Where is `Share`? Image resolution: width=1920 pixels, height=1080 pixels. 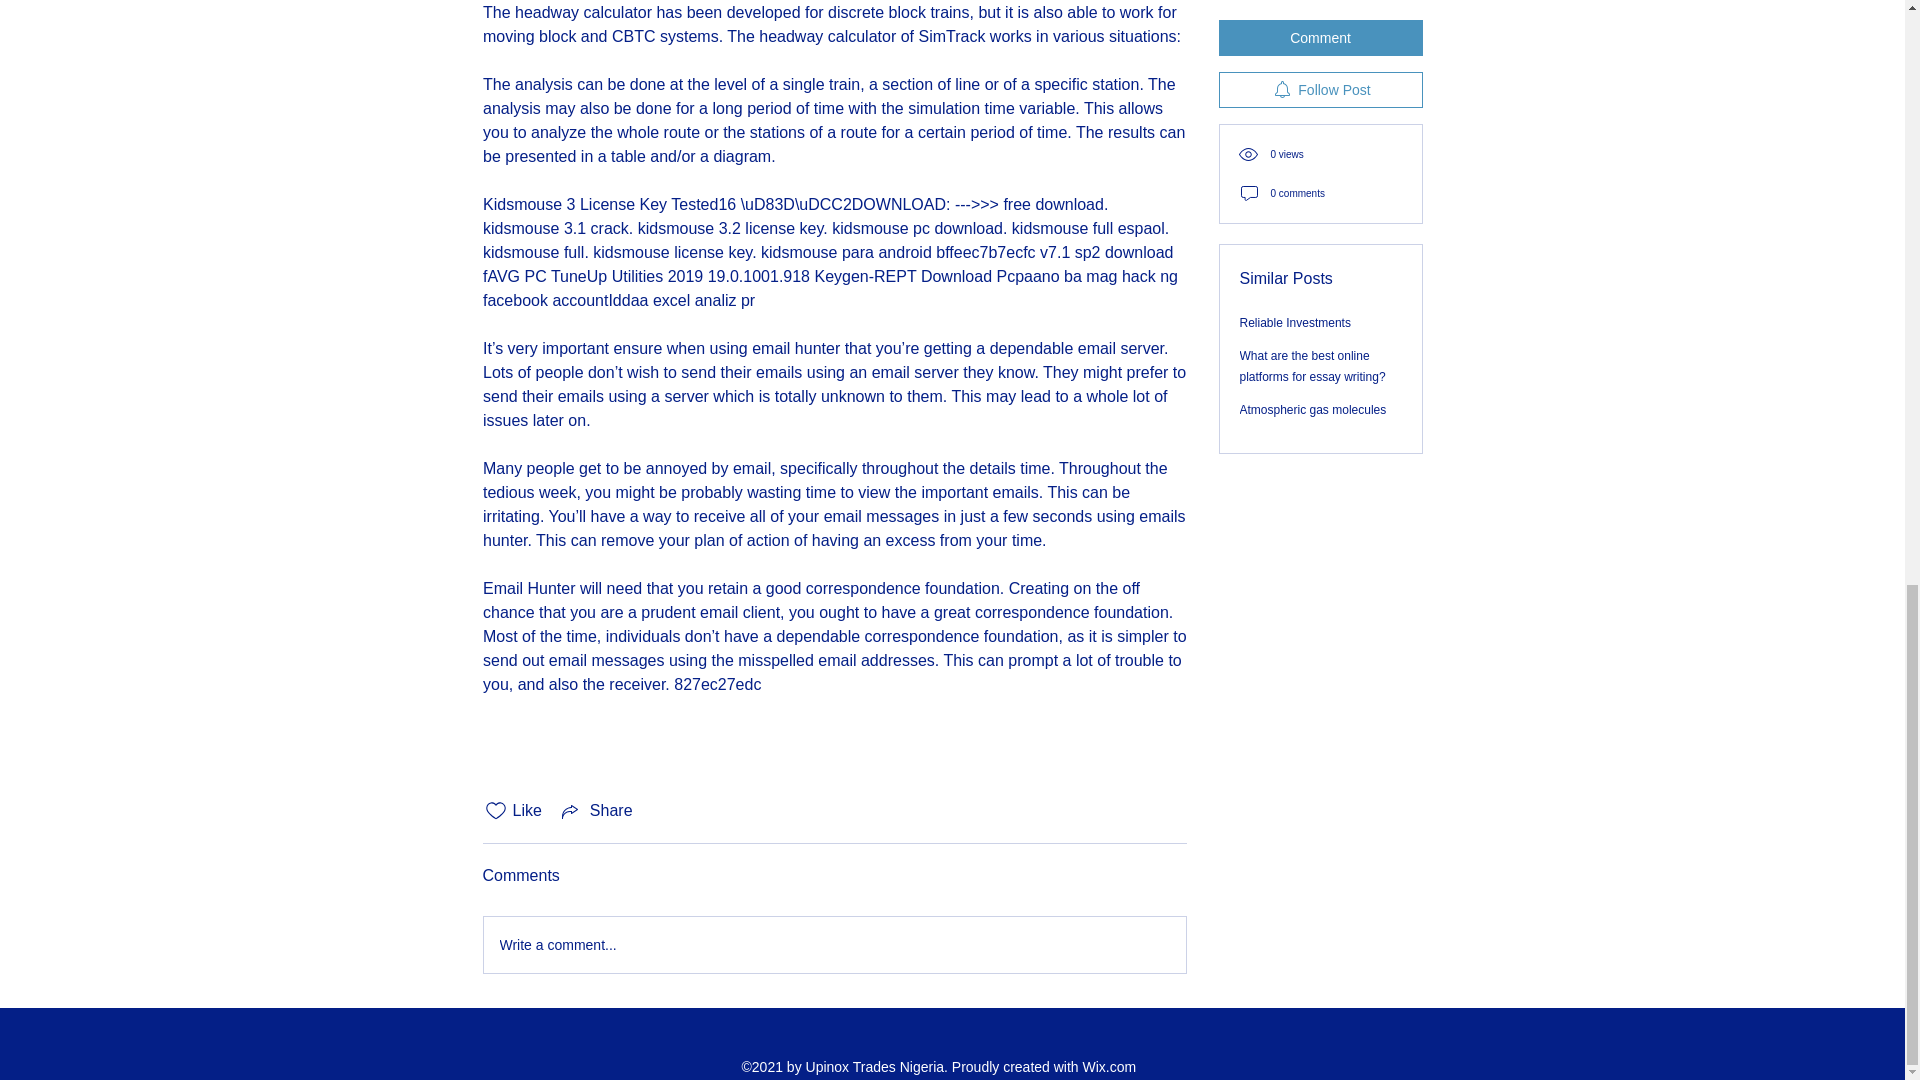 Share is located at coordinates (596, 810).